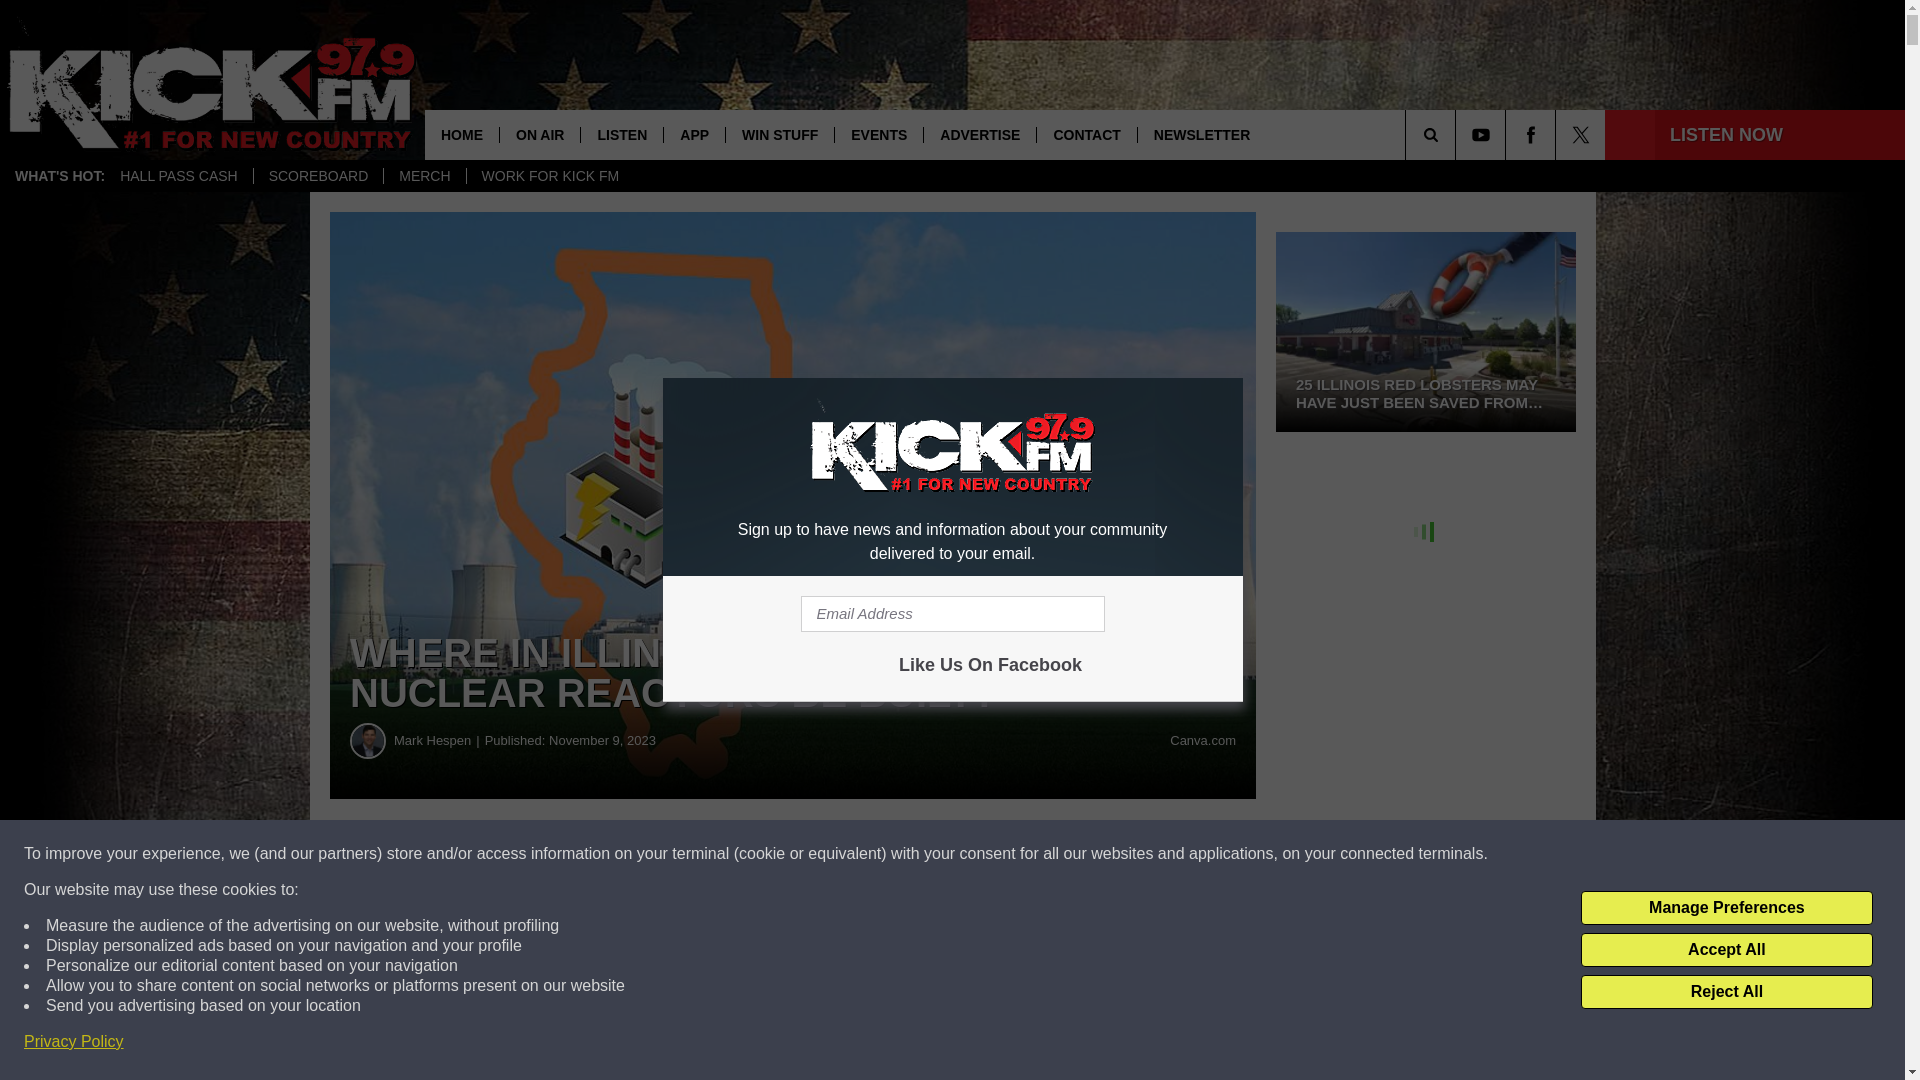 The height and width of the screenshot is (1080, 1920). What do you see at coordinates (878, 134) in the screenshot?
I see `EVENTS` at bounding box center [878, 134].